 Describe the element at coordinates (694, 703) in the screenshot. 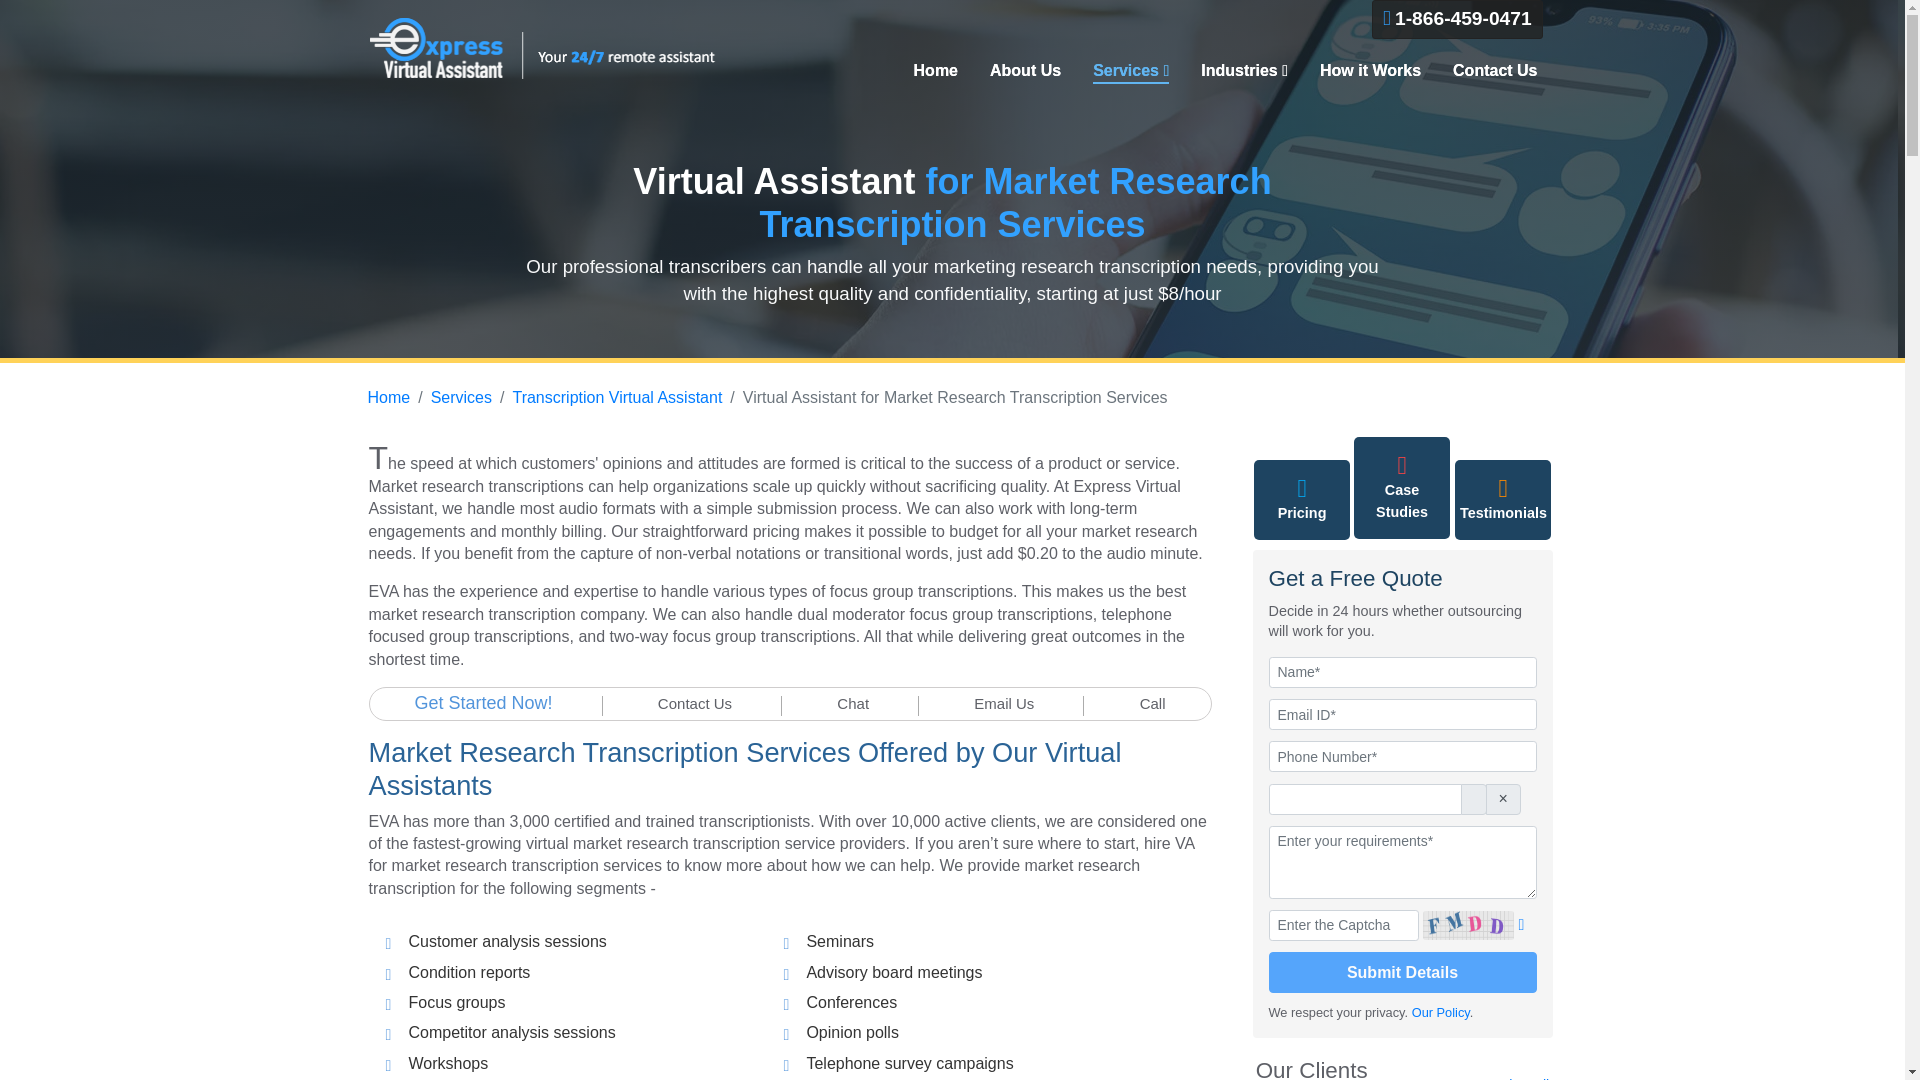

I see `Contact Us` at that location.